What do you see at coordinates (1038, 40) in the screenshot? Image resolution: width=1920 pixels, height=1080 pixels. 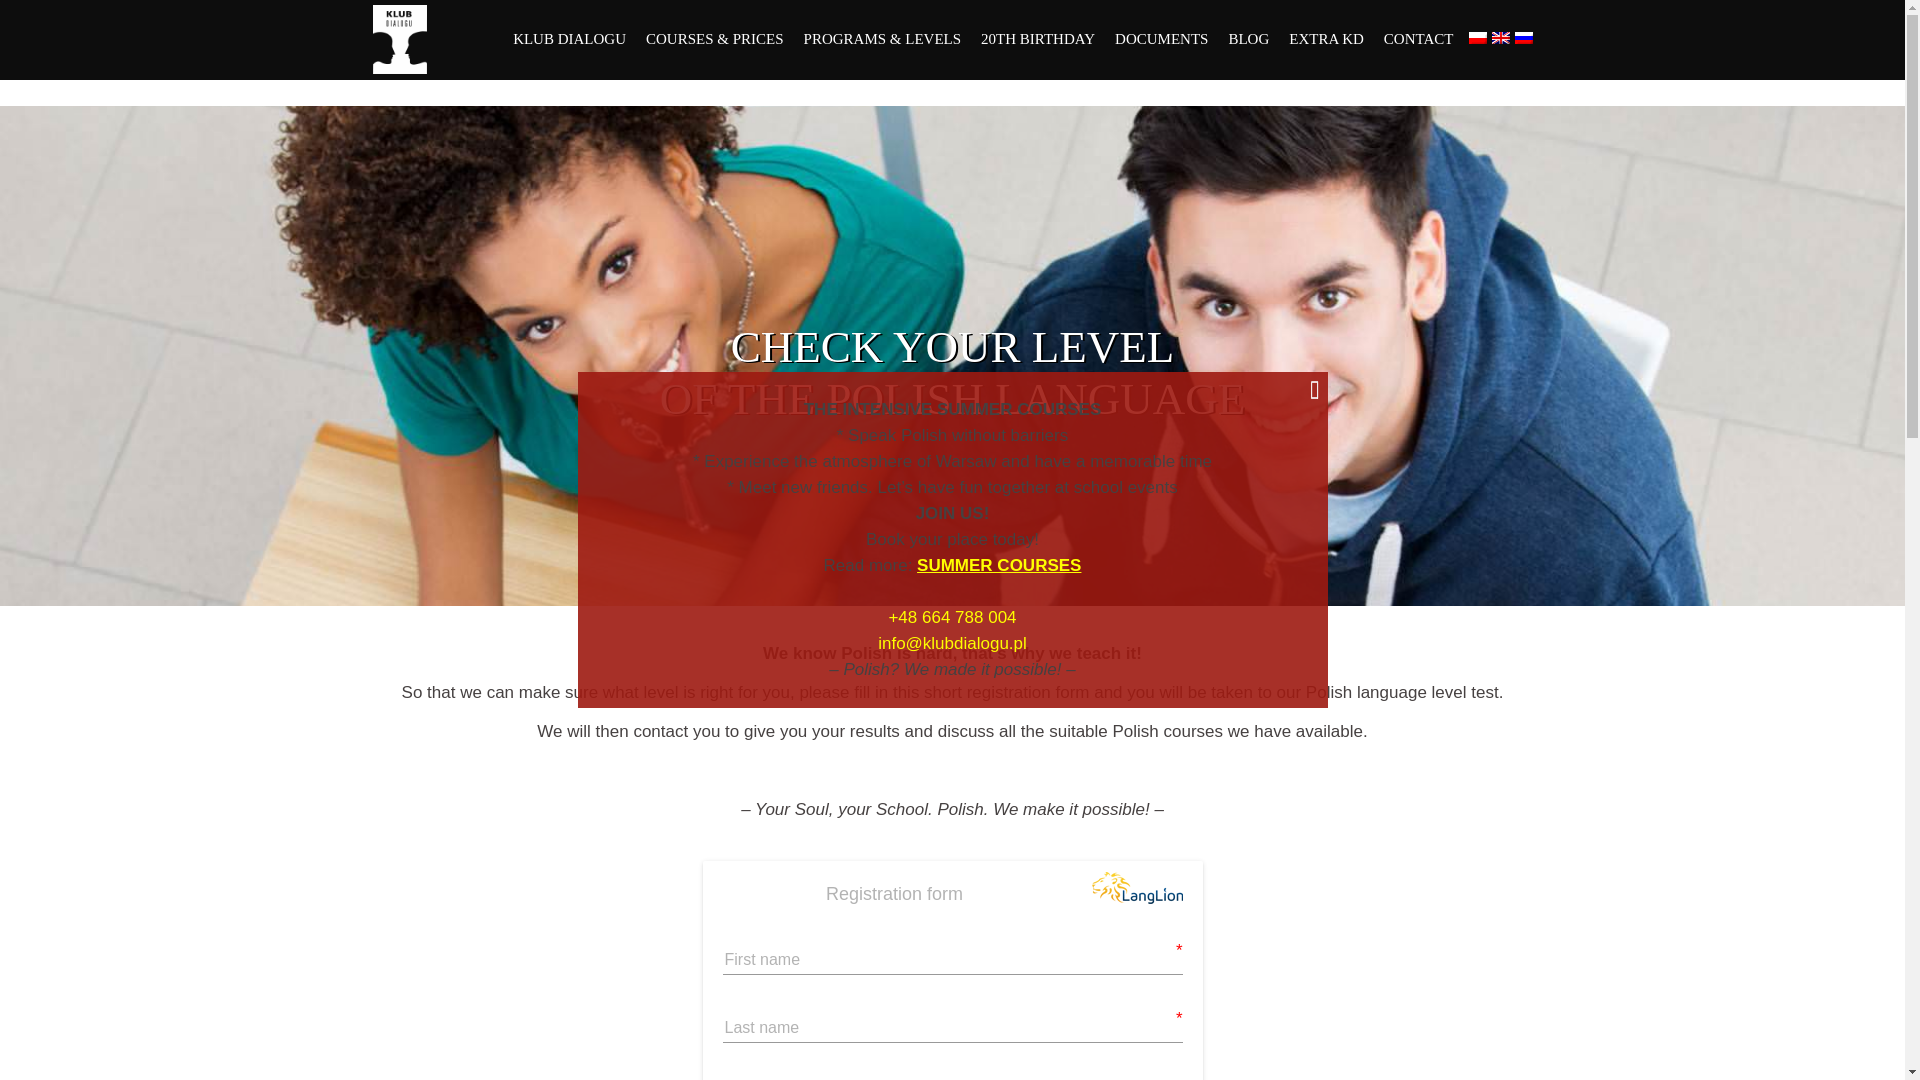 I see `20TH BIRTHDAY` at bounding box center [1038, 40].